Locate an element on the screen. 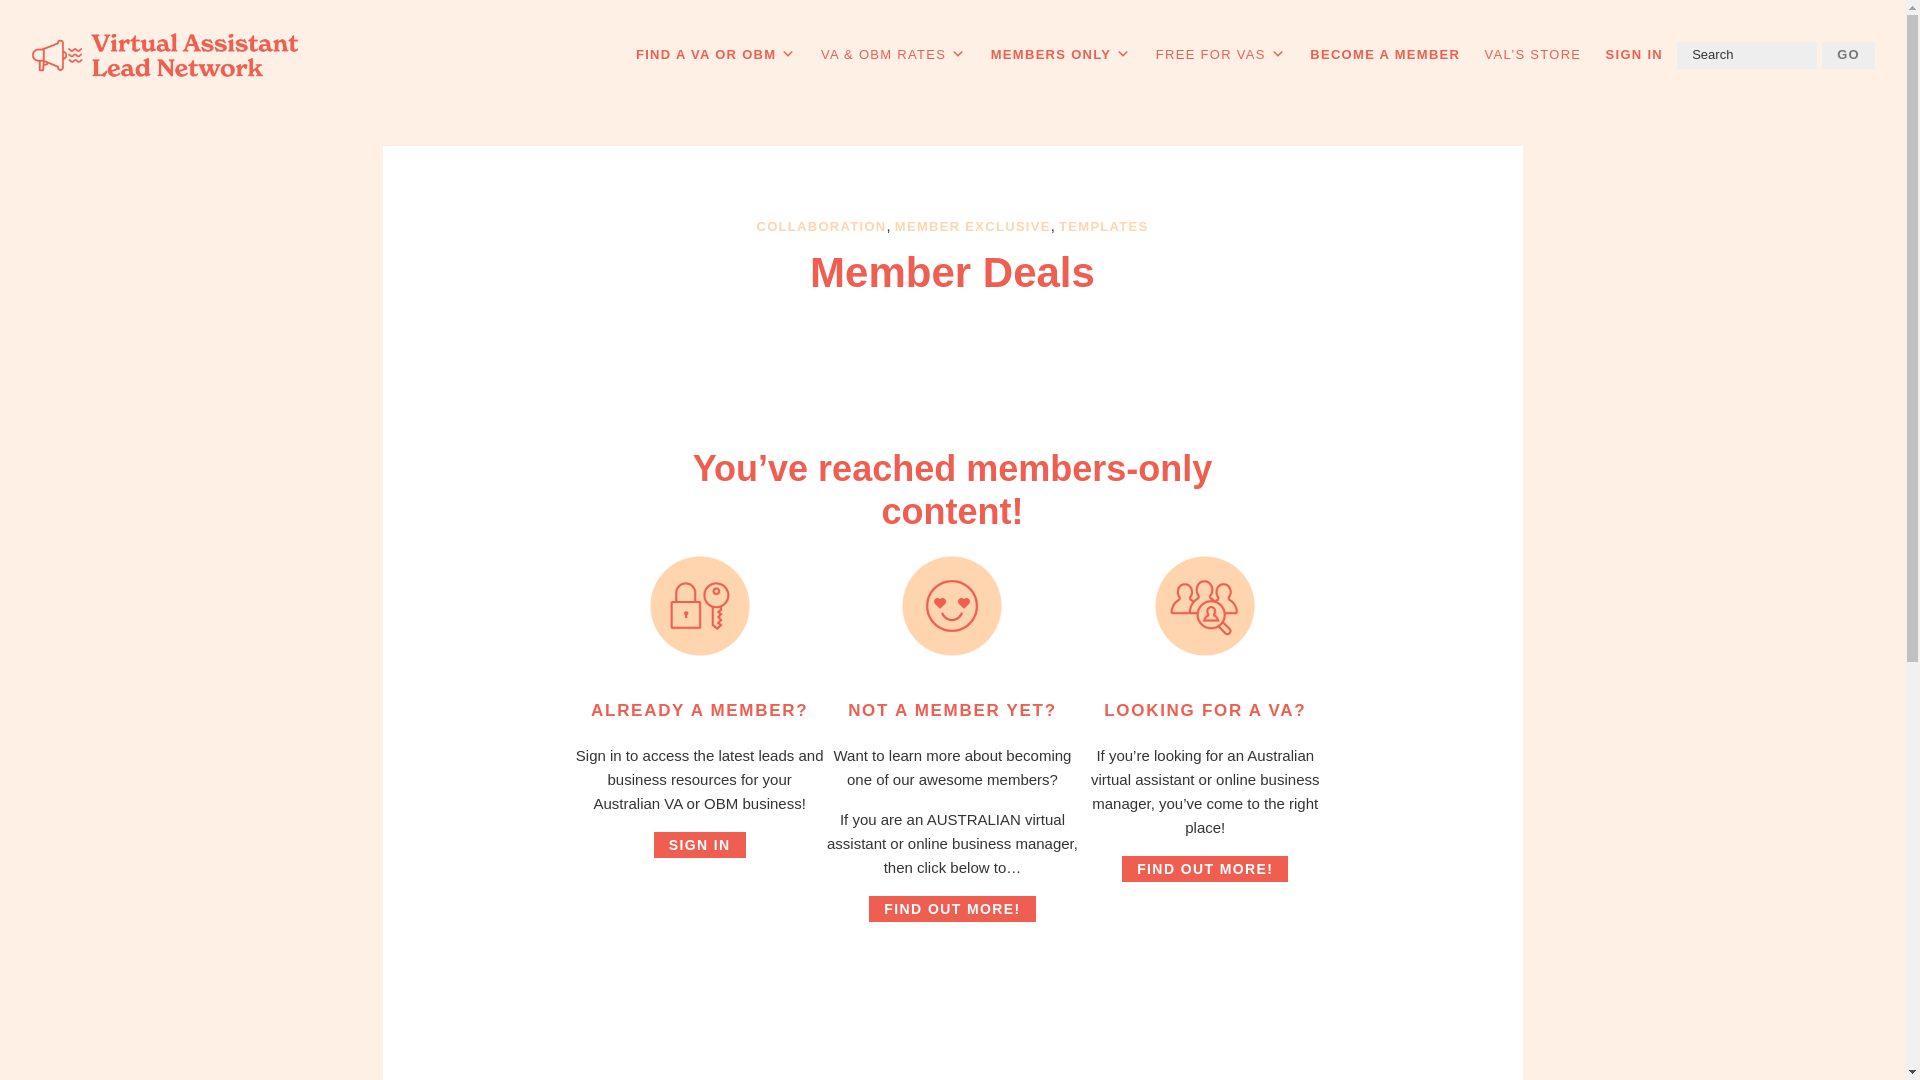  MEMBERS ONLY is located at coordinates (1062, 54).